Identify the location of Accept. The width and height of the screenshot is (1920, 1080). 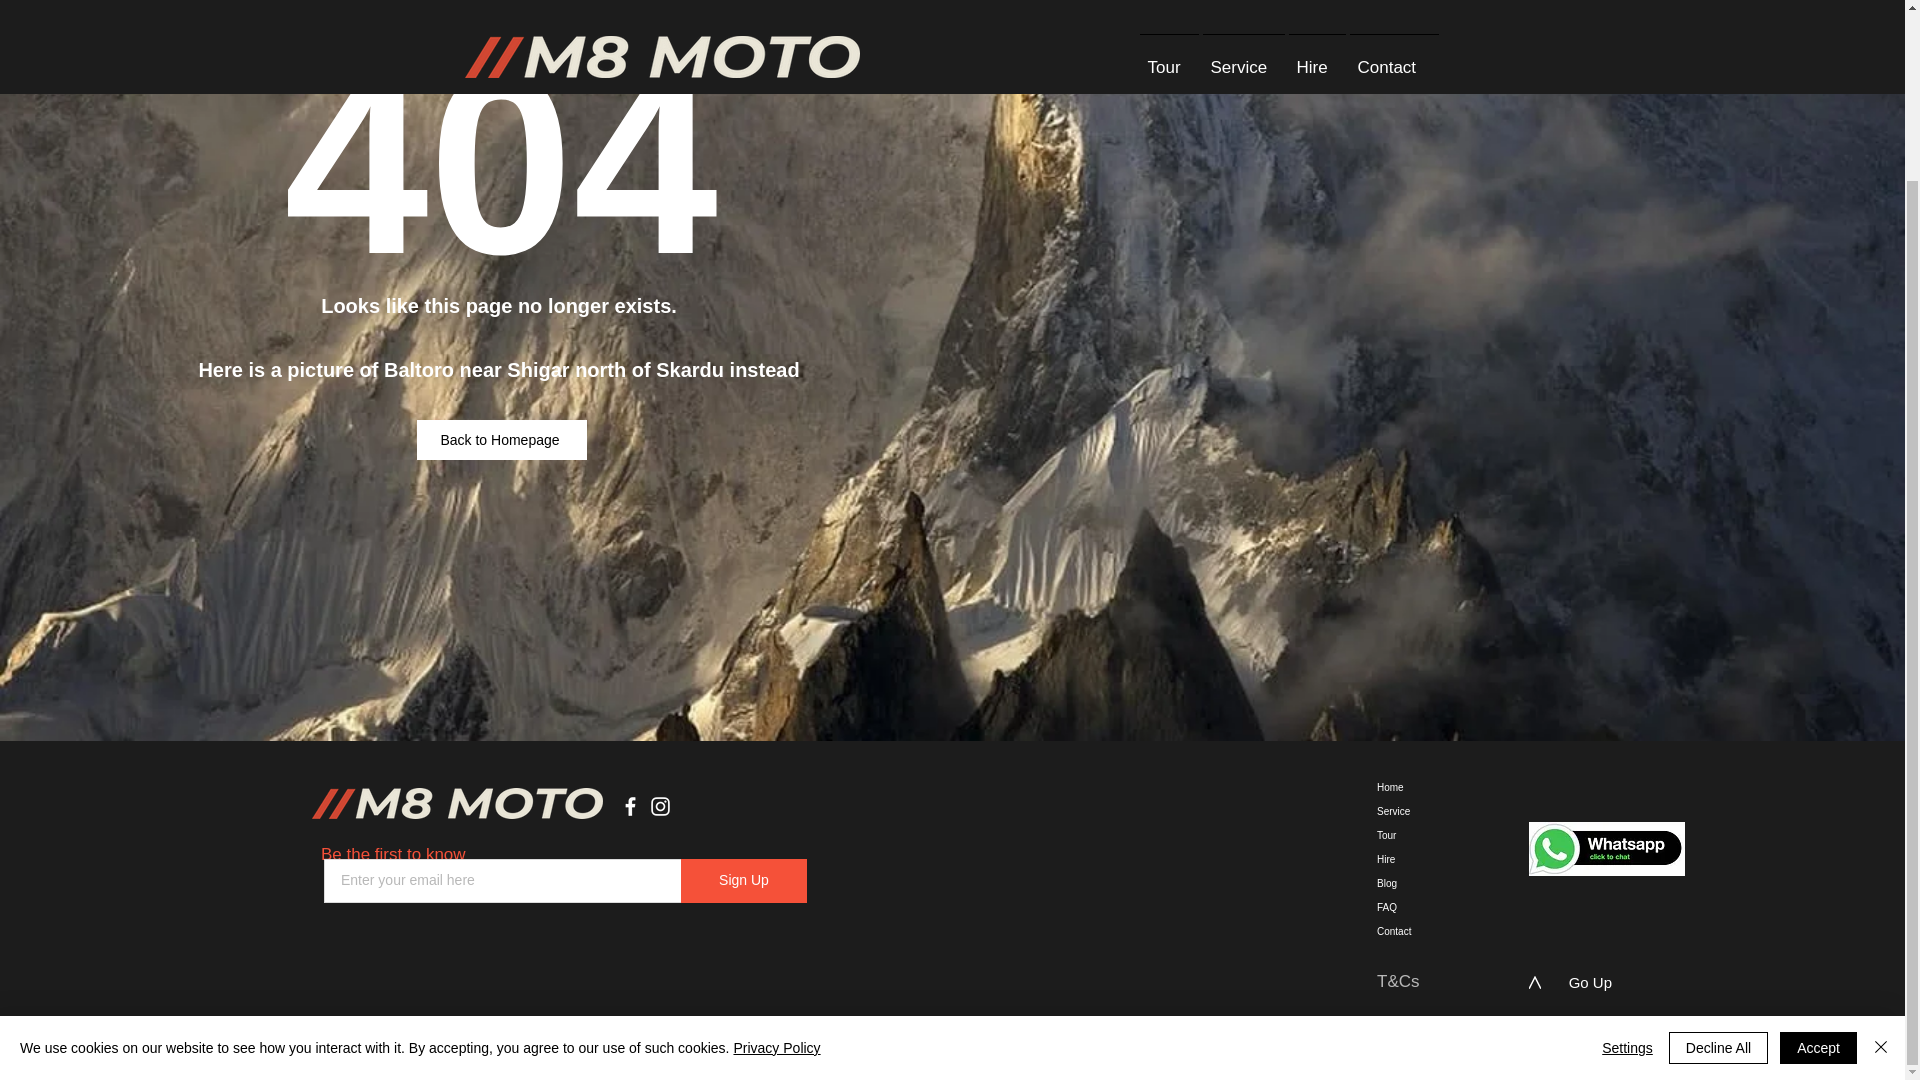
(1818, 844).